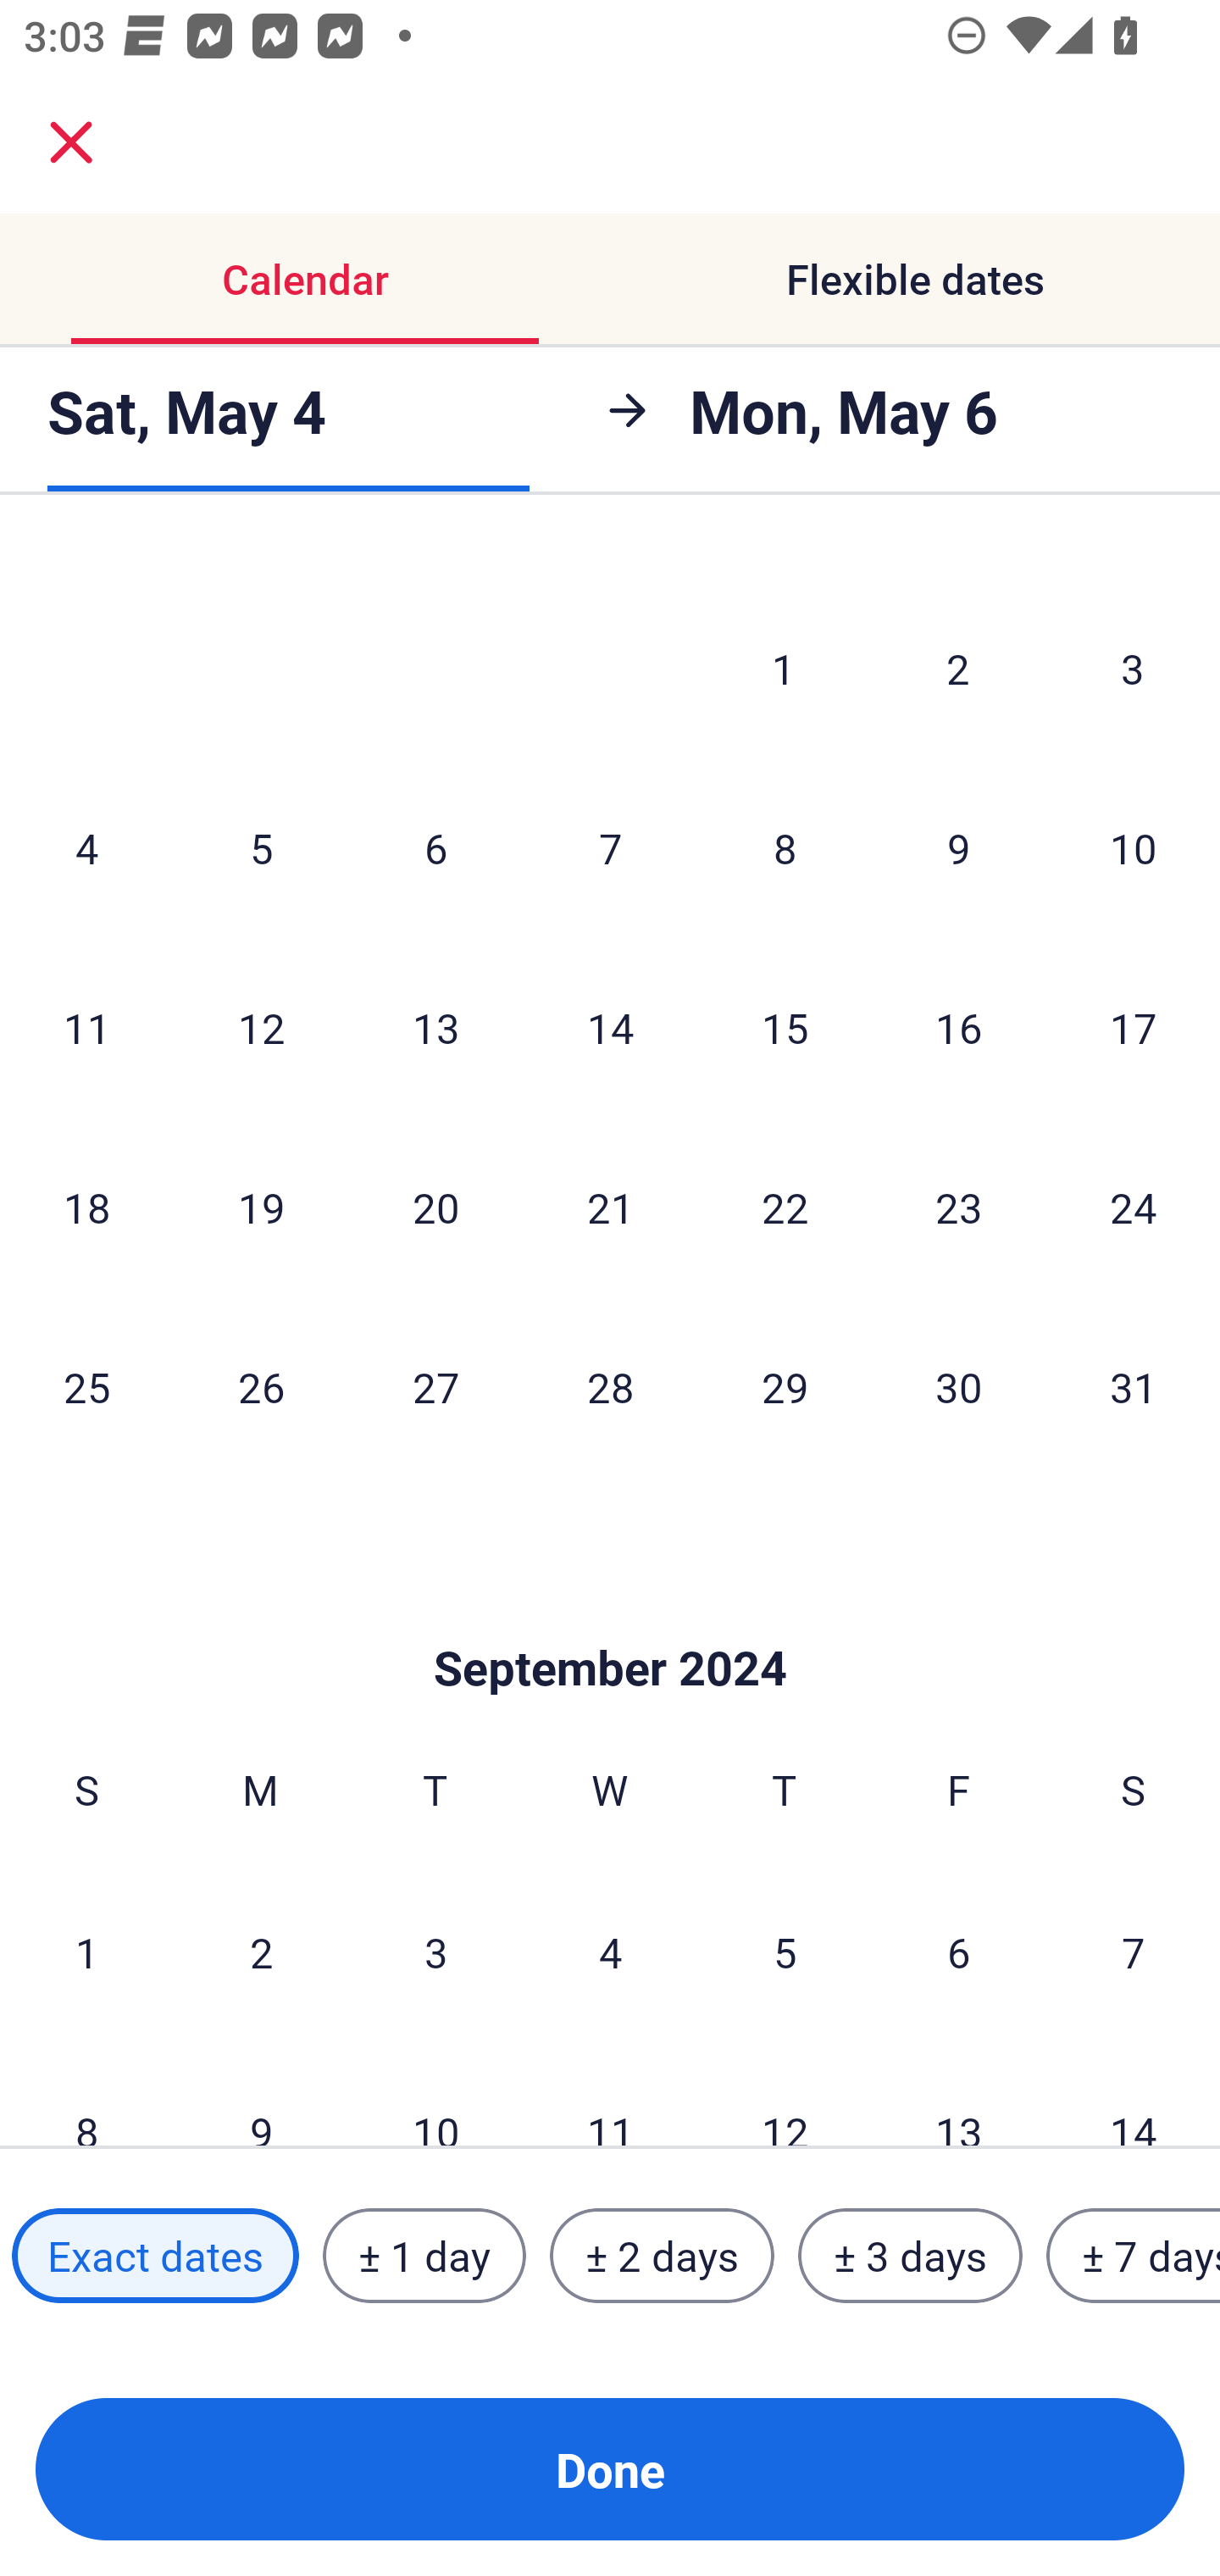 The height and width of the screenshot is (2576, 1220). I want to click on 28 Wednesday, August 28, 2024, so click(610, 1386).